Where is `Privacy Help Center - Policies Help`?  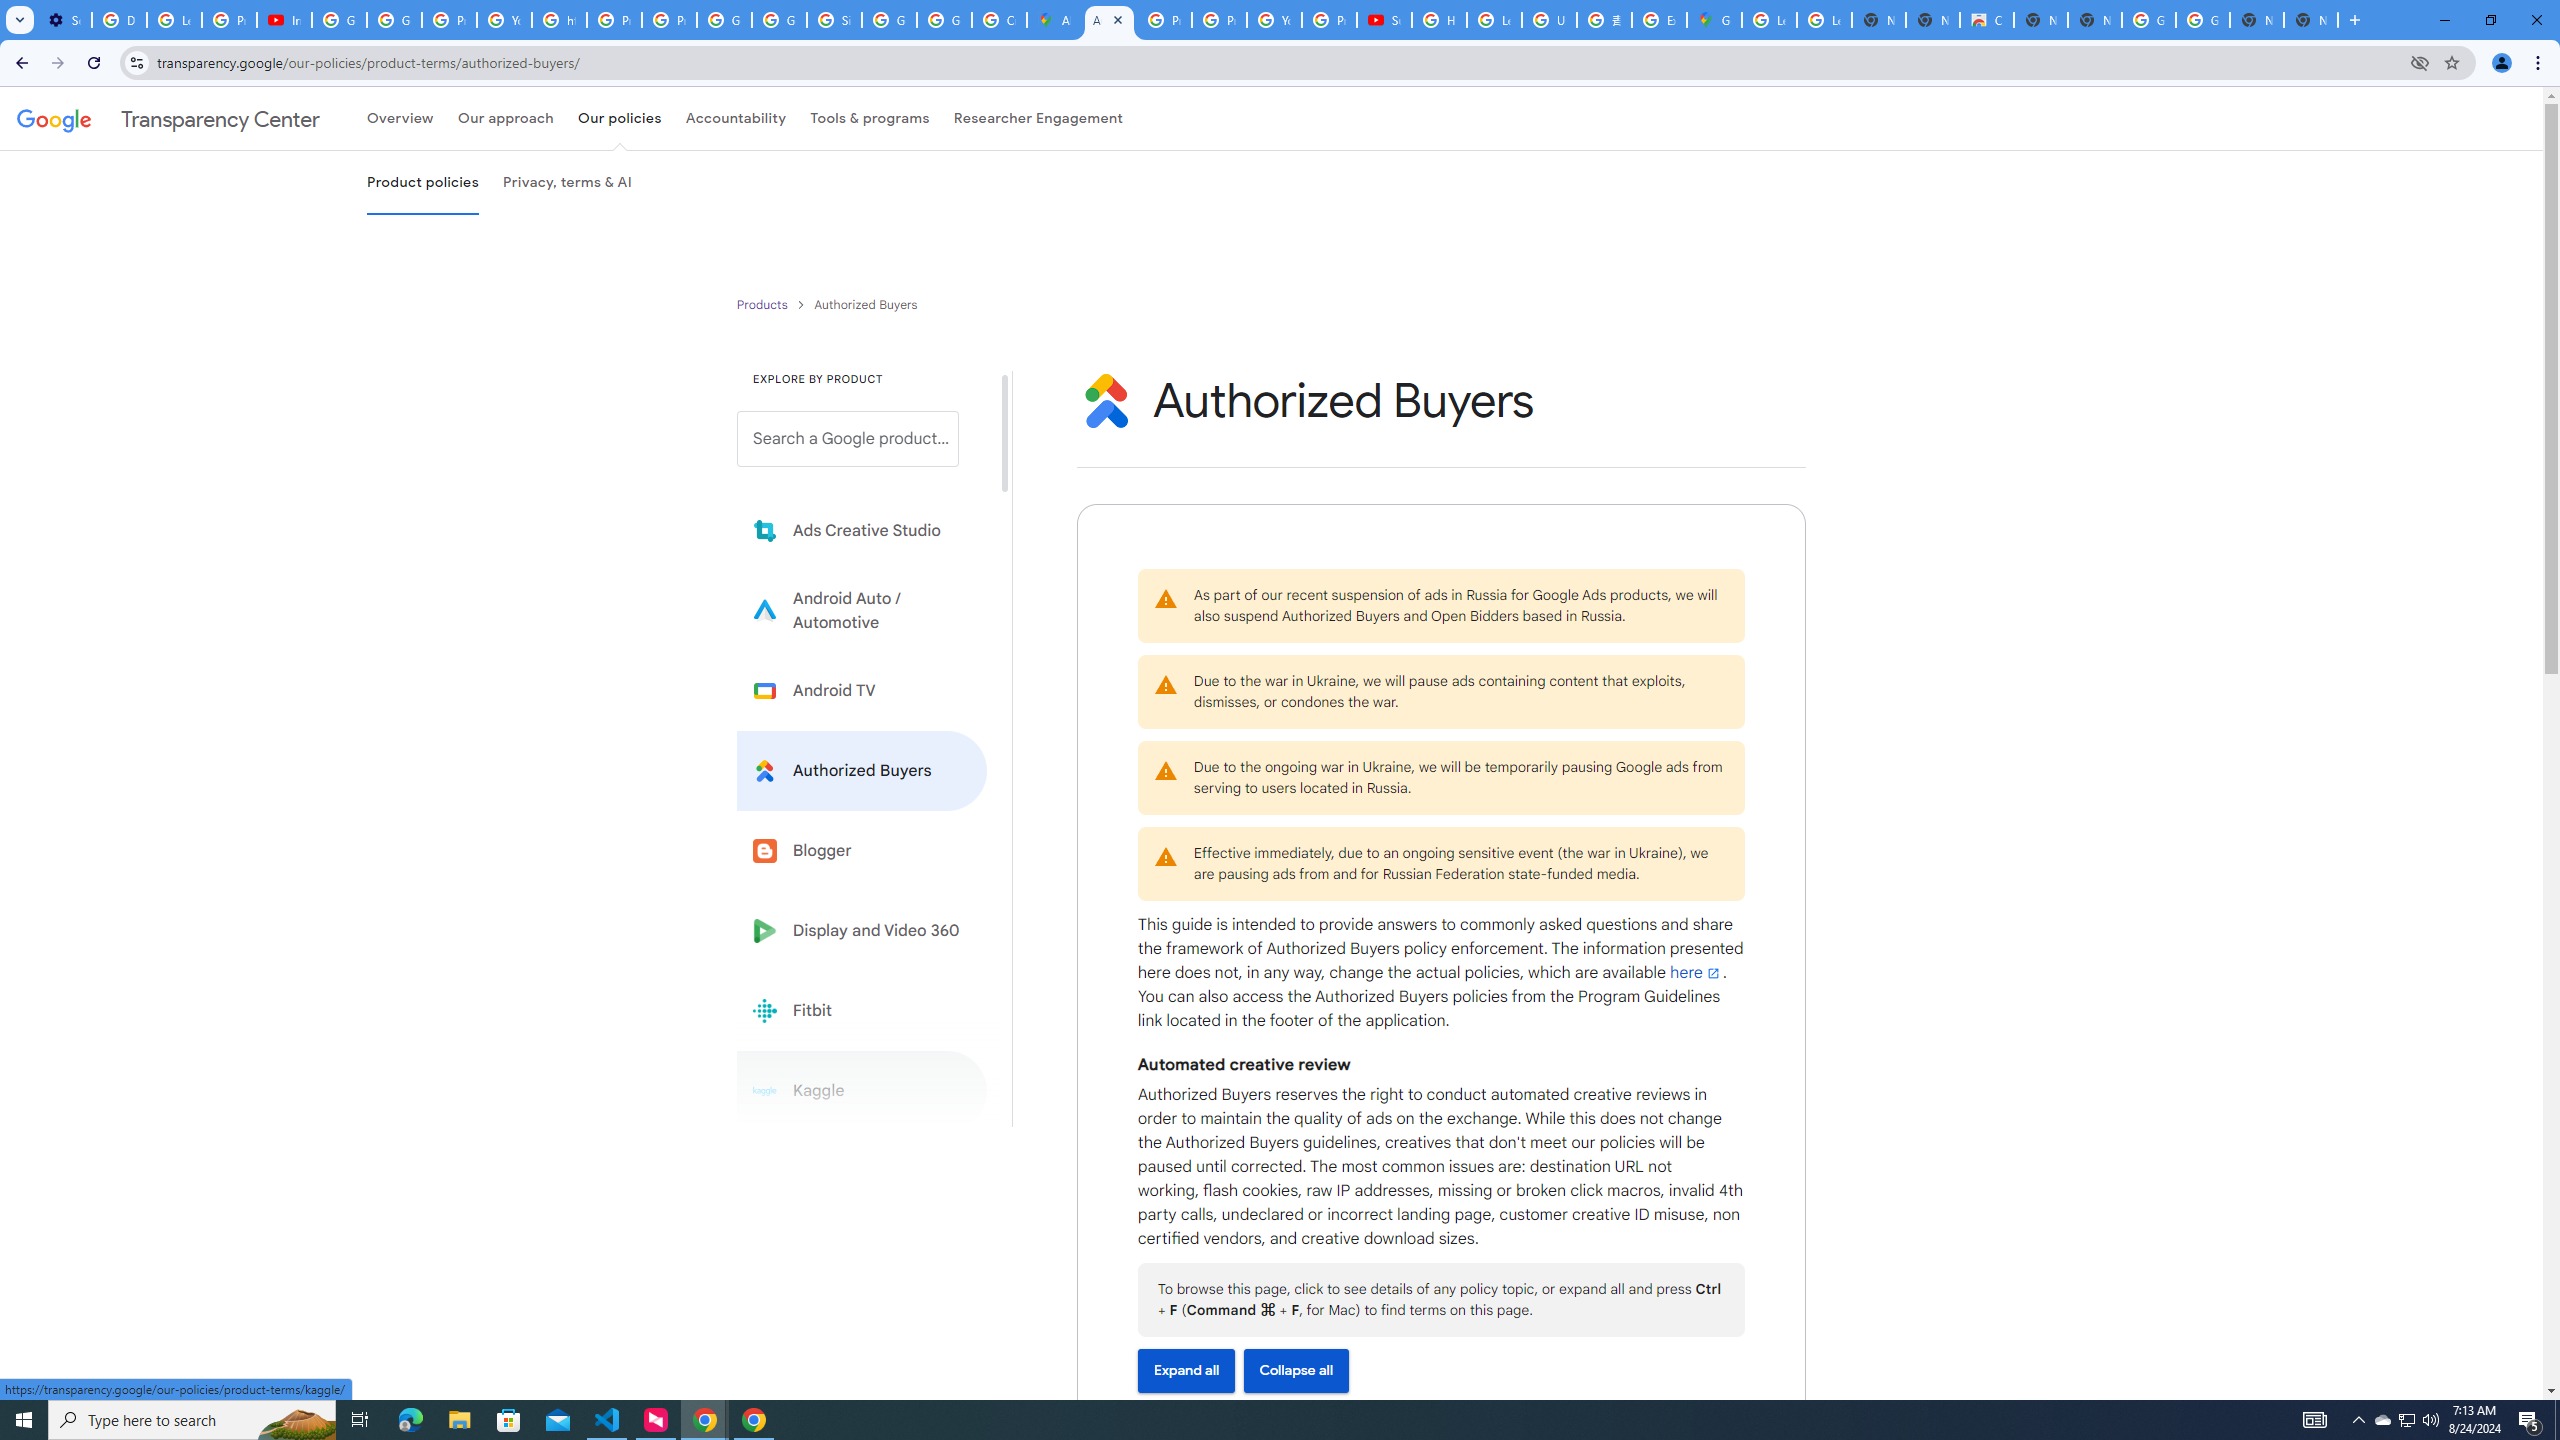
Privacy Help Center - Policies Help is located at coordinates (614, 20).